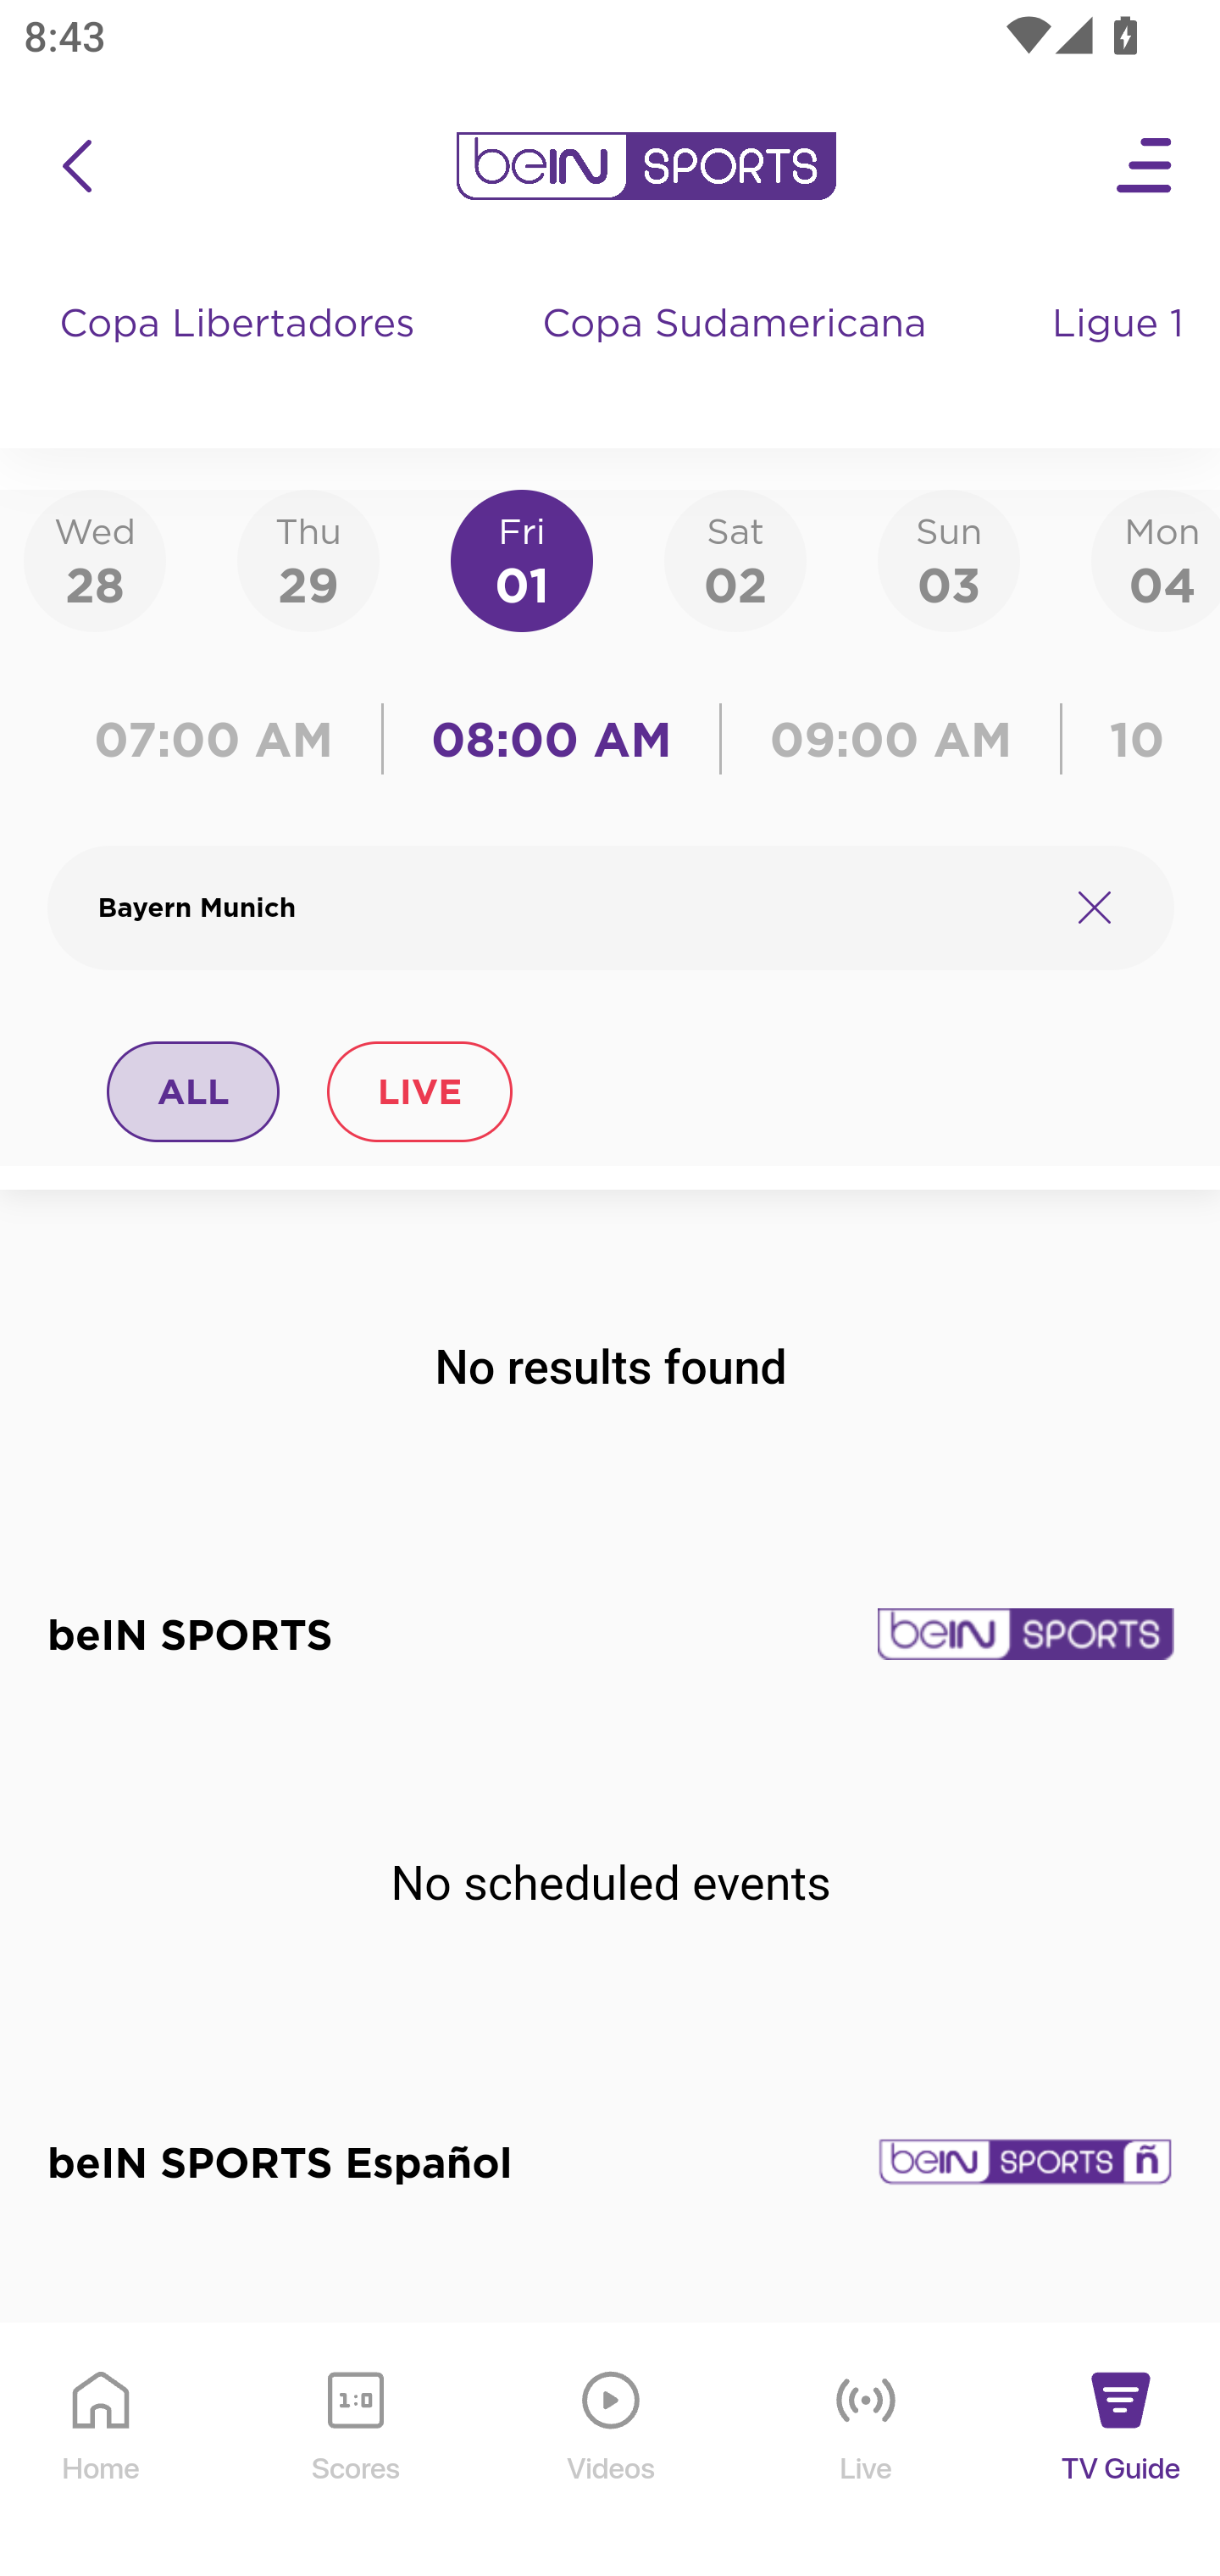 Image resolution: width=1220 pixels, height=2576 pixels. Describe the element at coordinates (646, 166) in the screenshot. I see `en-us?platform=mobile_android bein logo` at that location.